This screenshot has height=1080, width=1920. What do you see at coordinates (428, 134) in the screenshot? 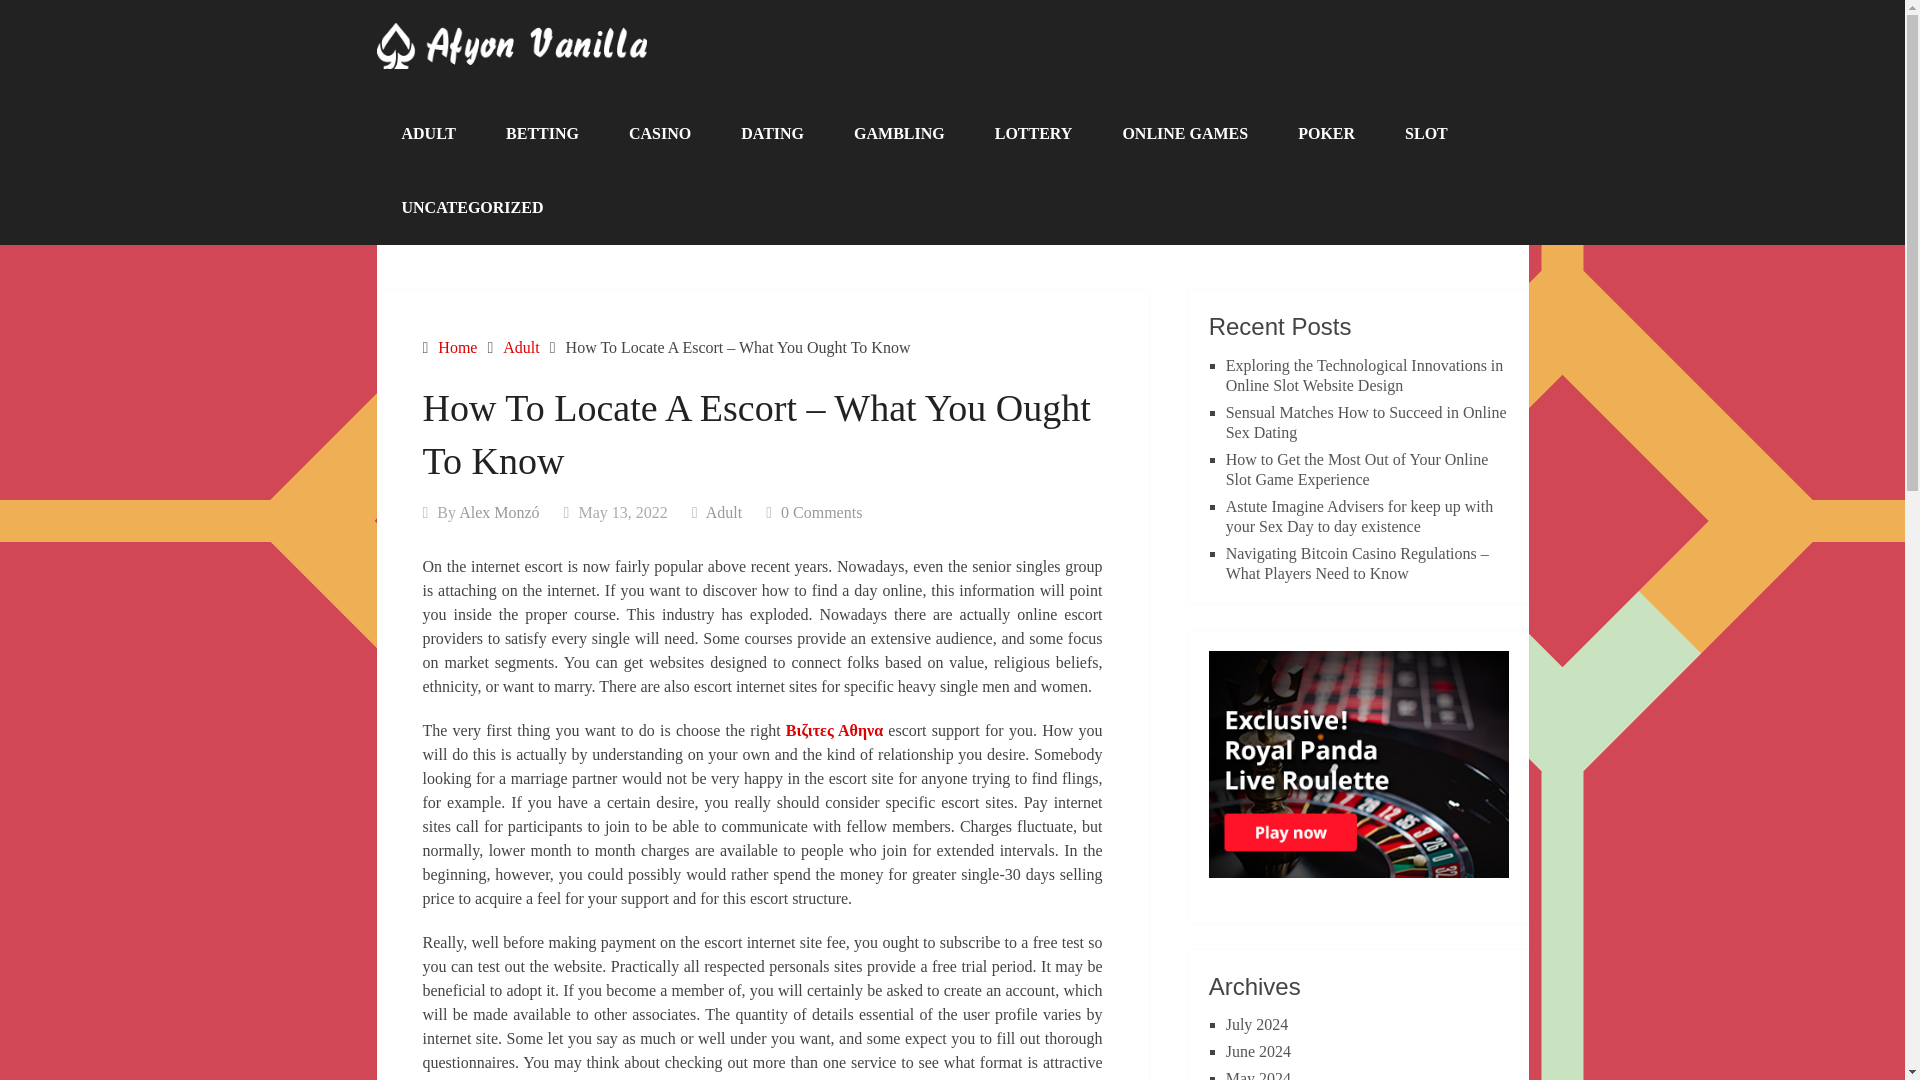
I see `ADULT` at bounding box center [428, 134].